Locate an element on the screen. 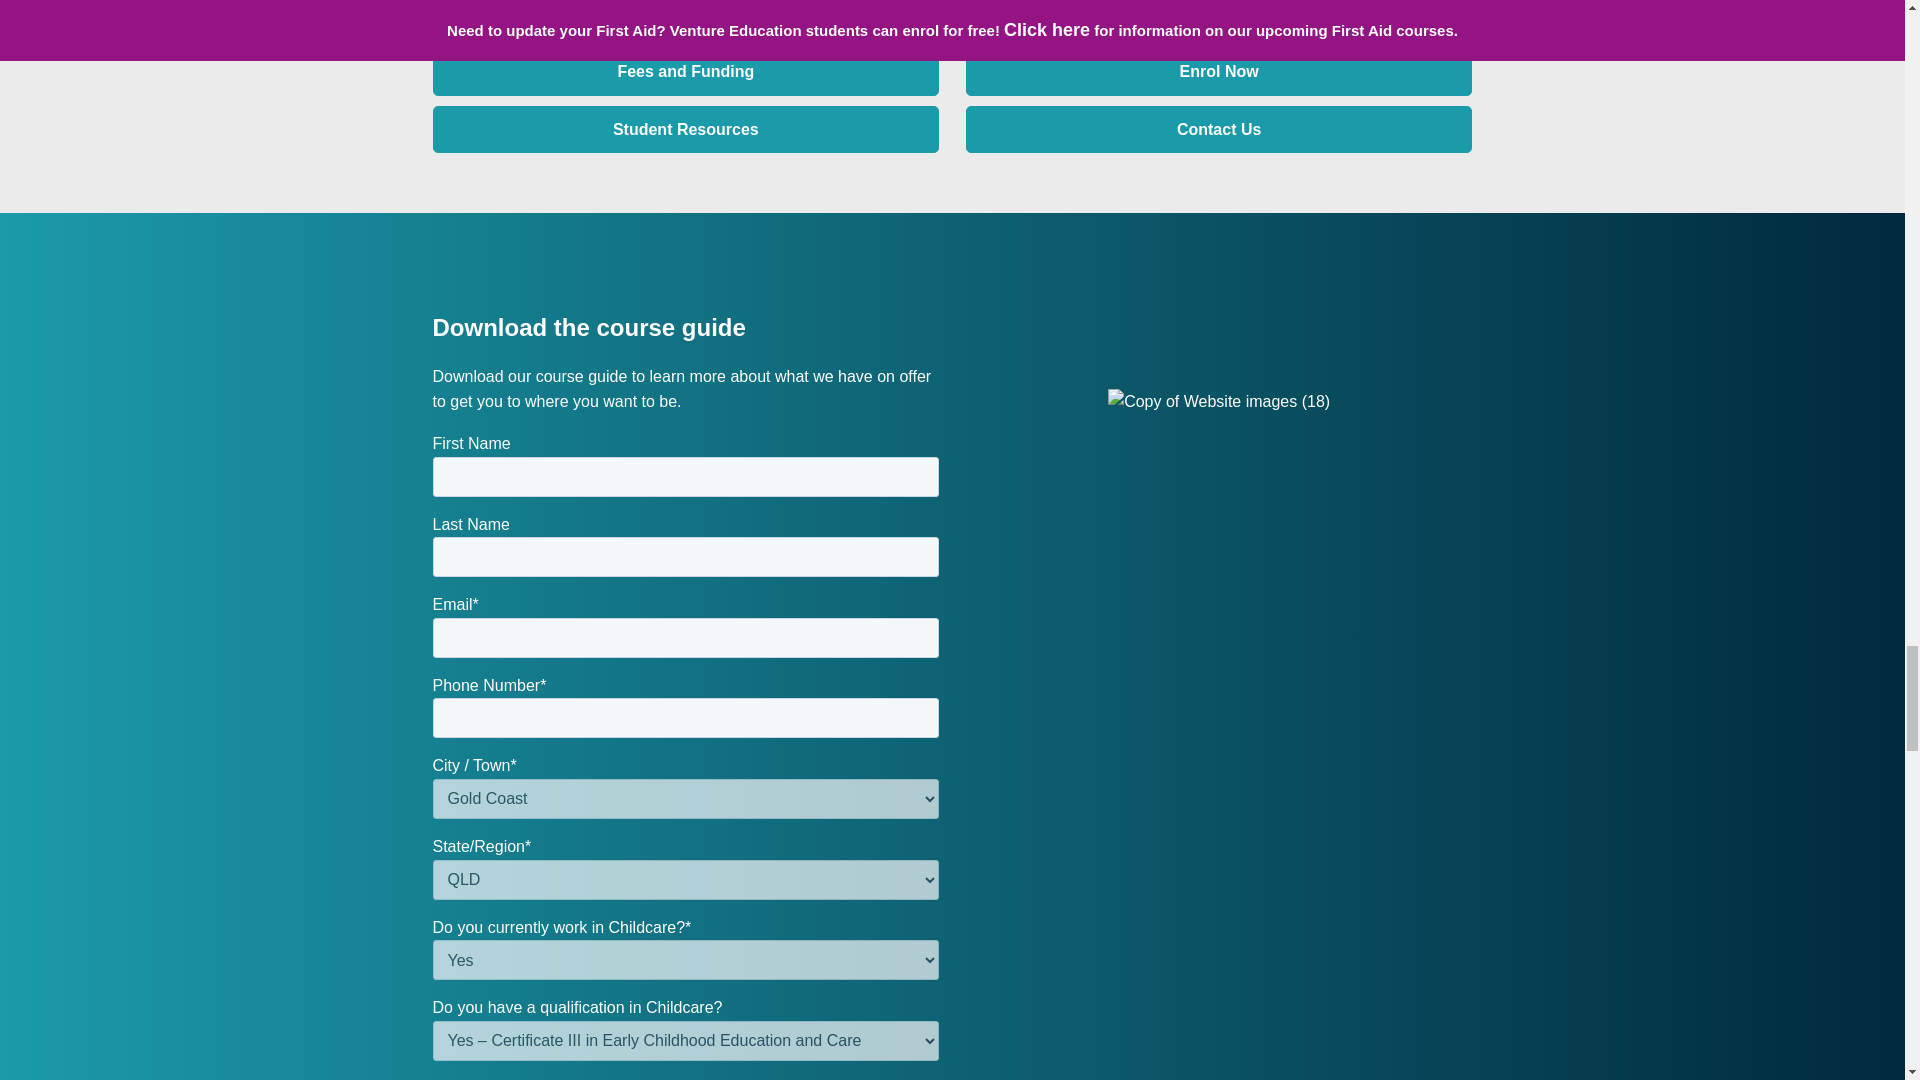  Enrol Now is located at coordinates (1218, 72).